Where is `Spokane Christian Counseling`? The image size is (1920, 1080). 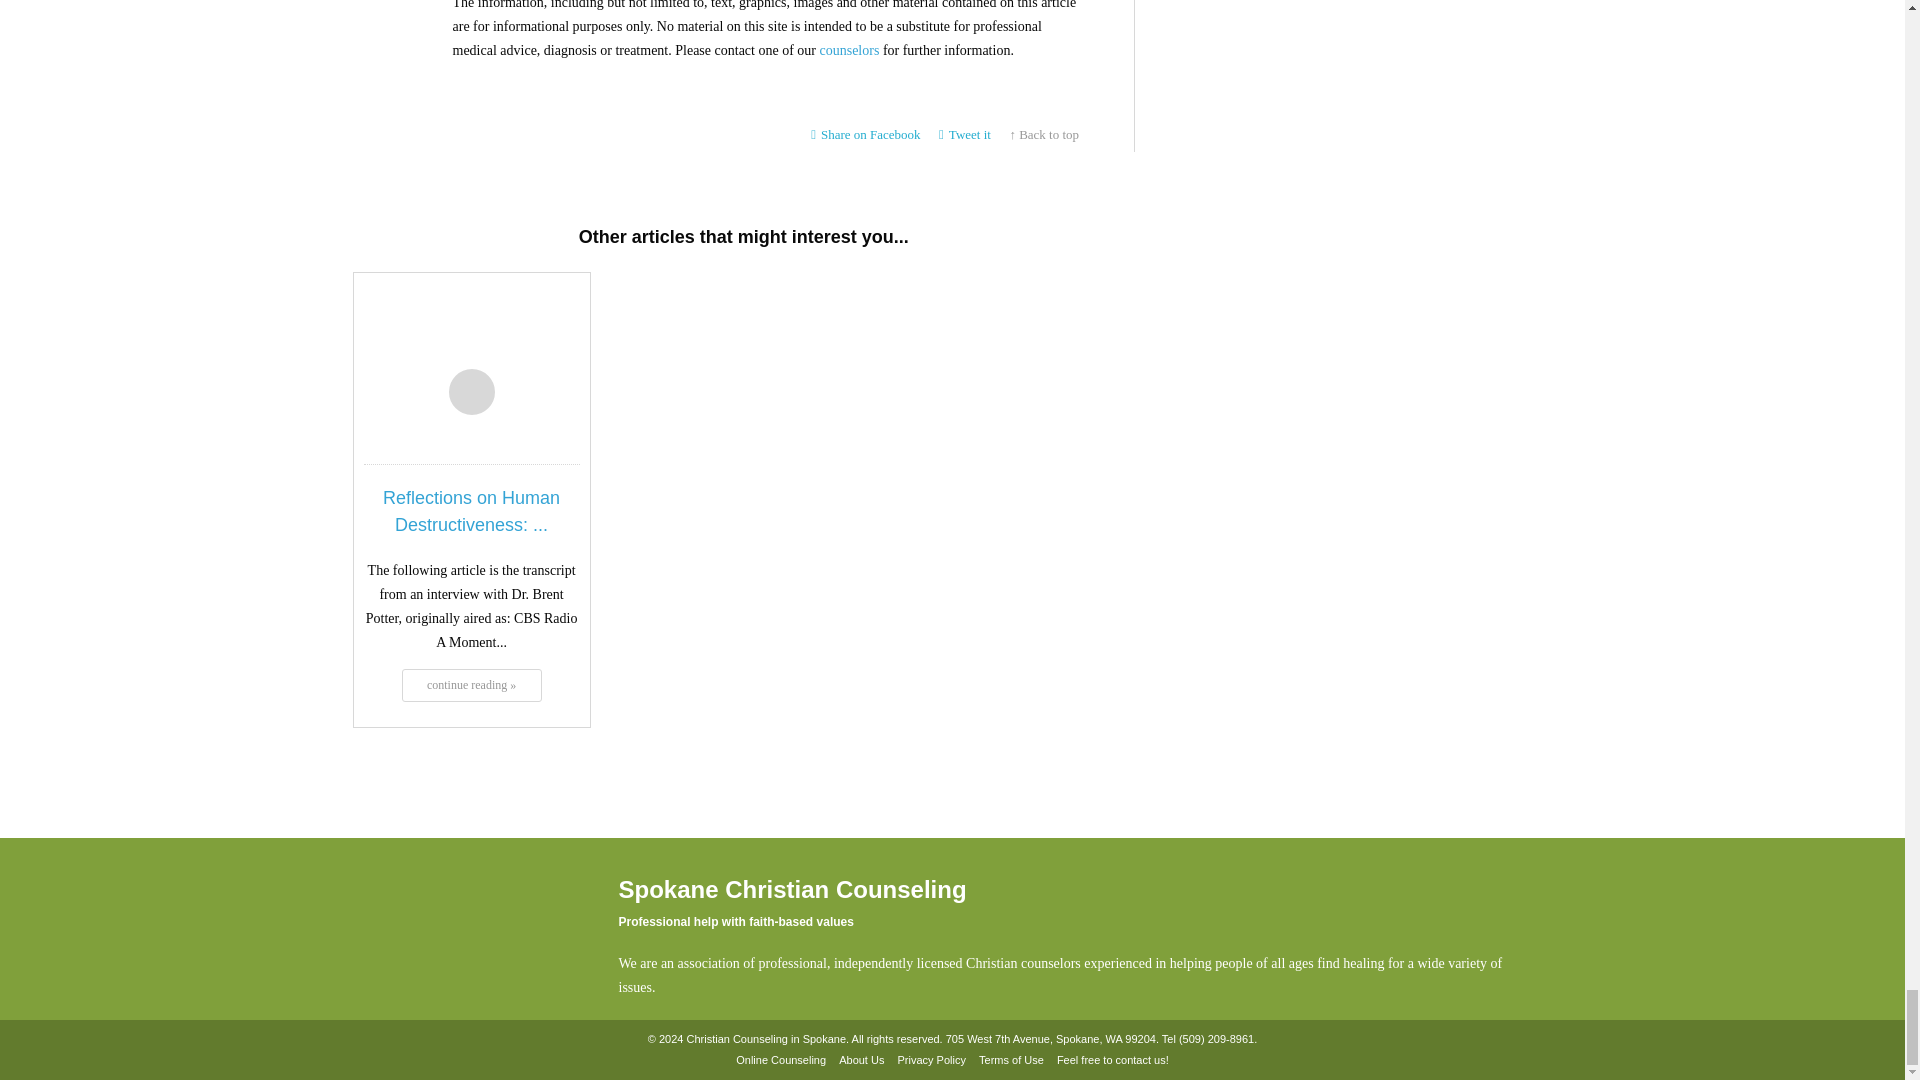
Spokane Christian Counseling is located at coordinates (452, 928).